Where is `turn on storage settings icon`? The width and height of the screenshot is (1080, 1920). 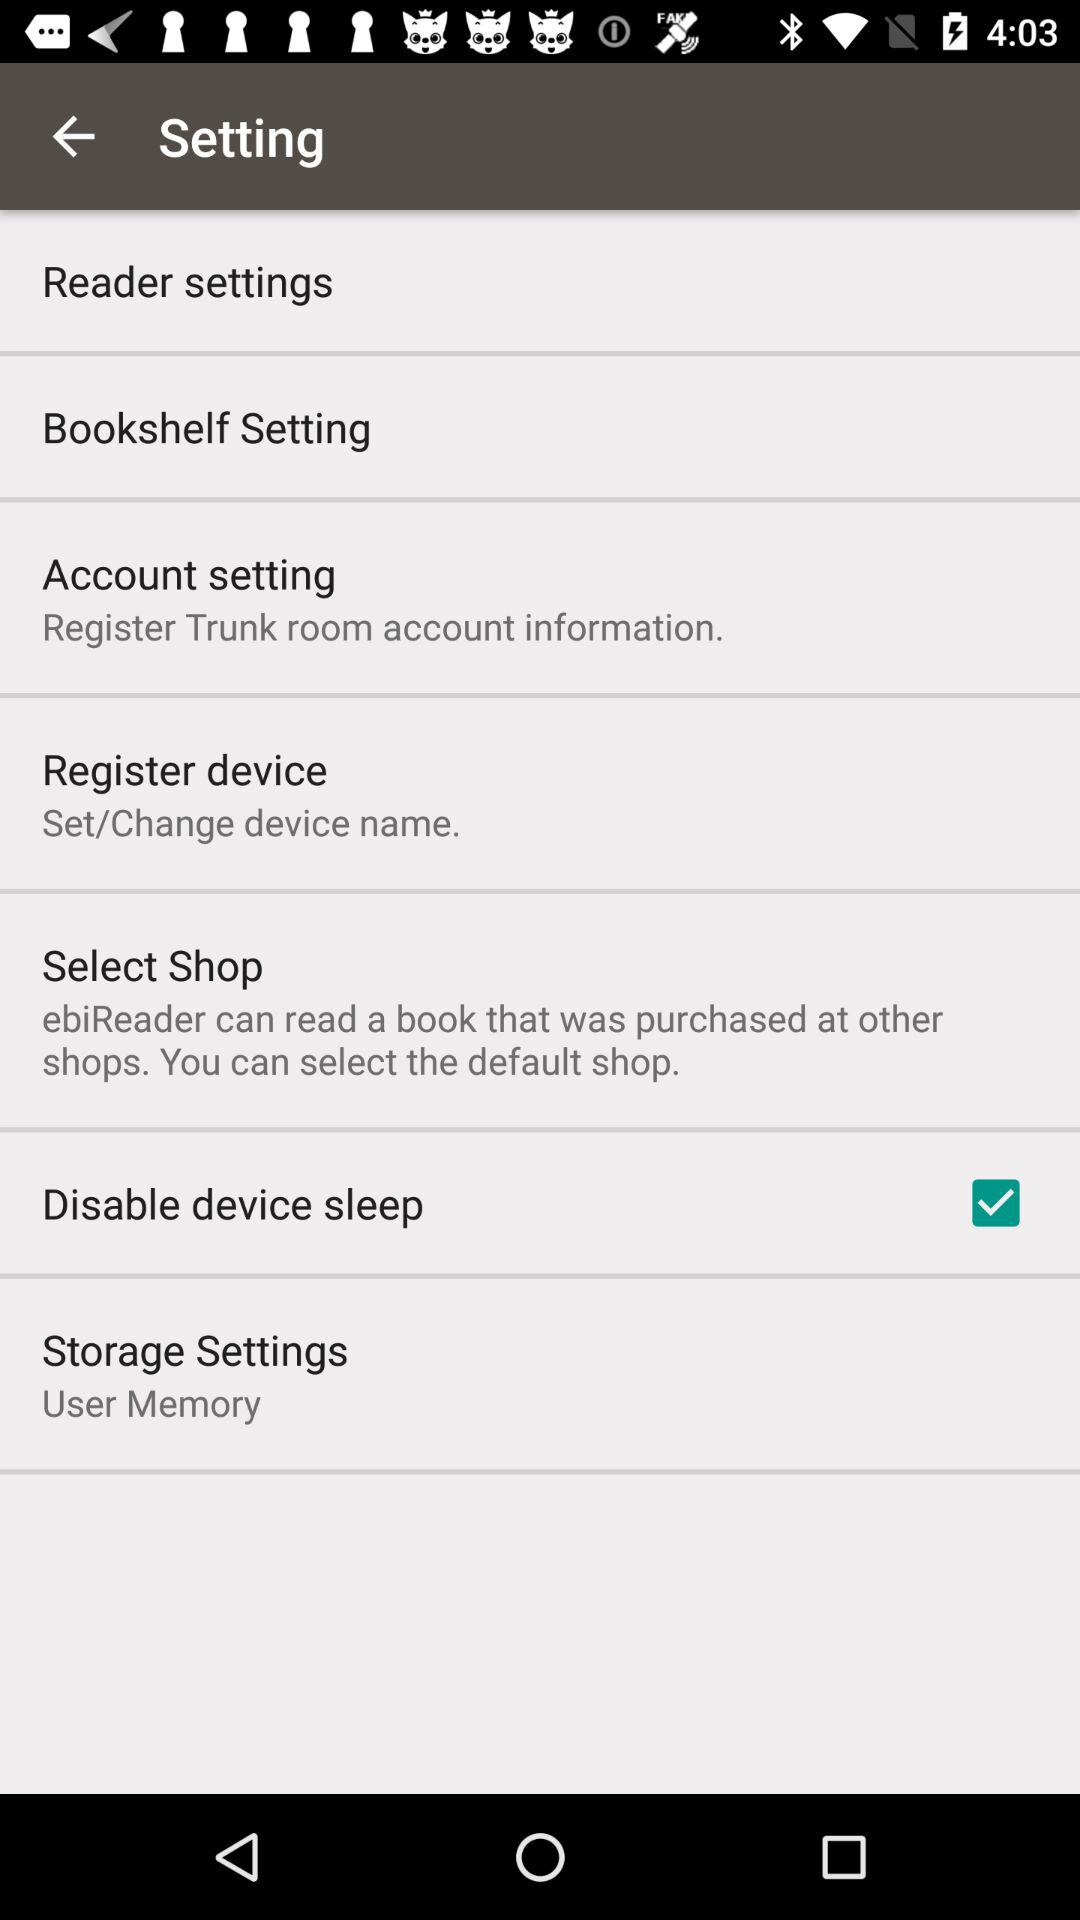 turn on storage settings icon is located at coordinates (195, 1348).